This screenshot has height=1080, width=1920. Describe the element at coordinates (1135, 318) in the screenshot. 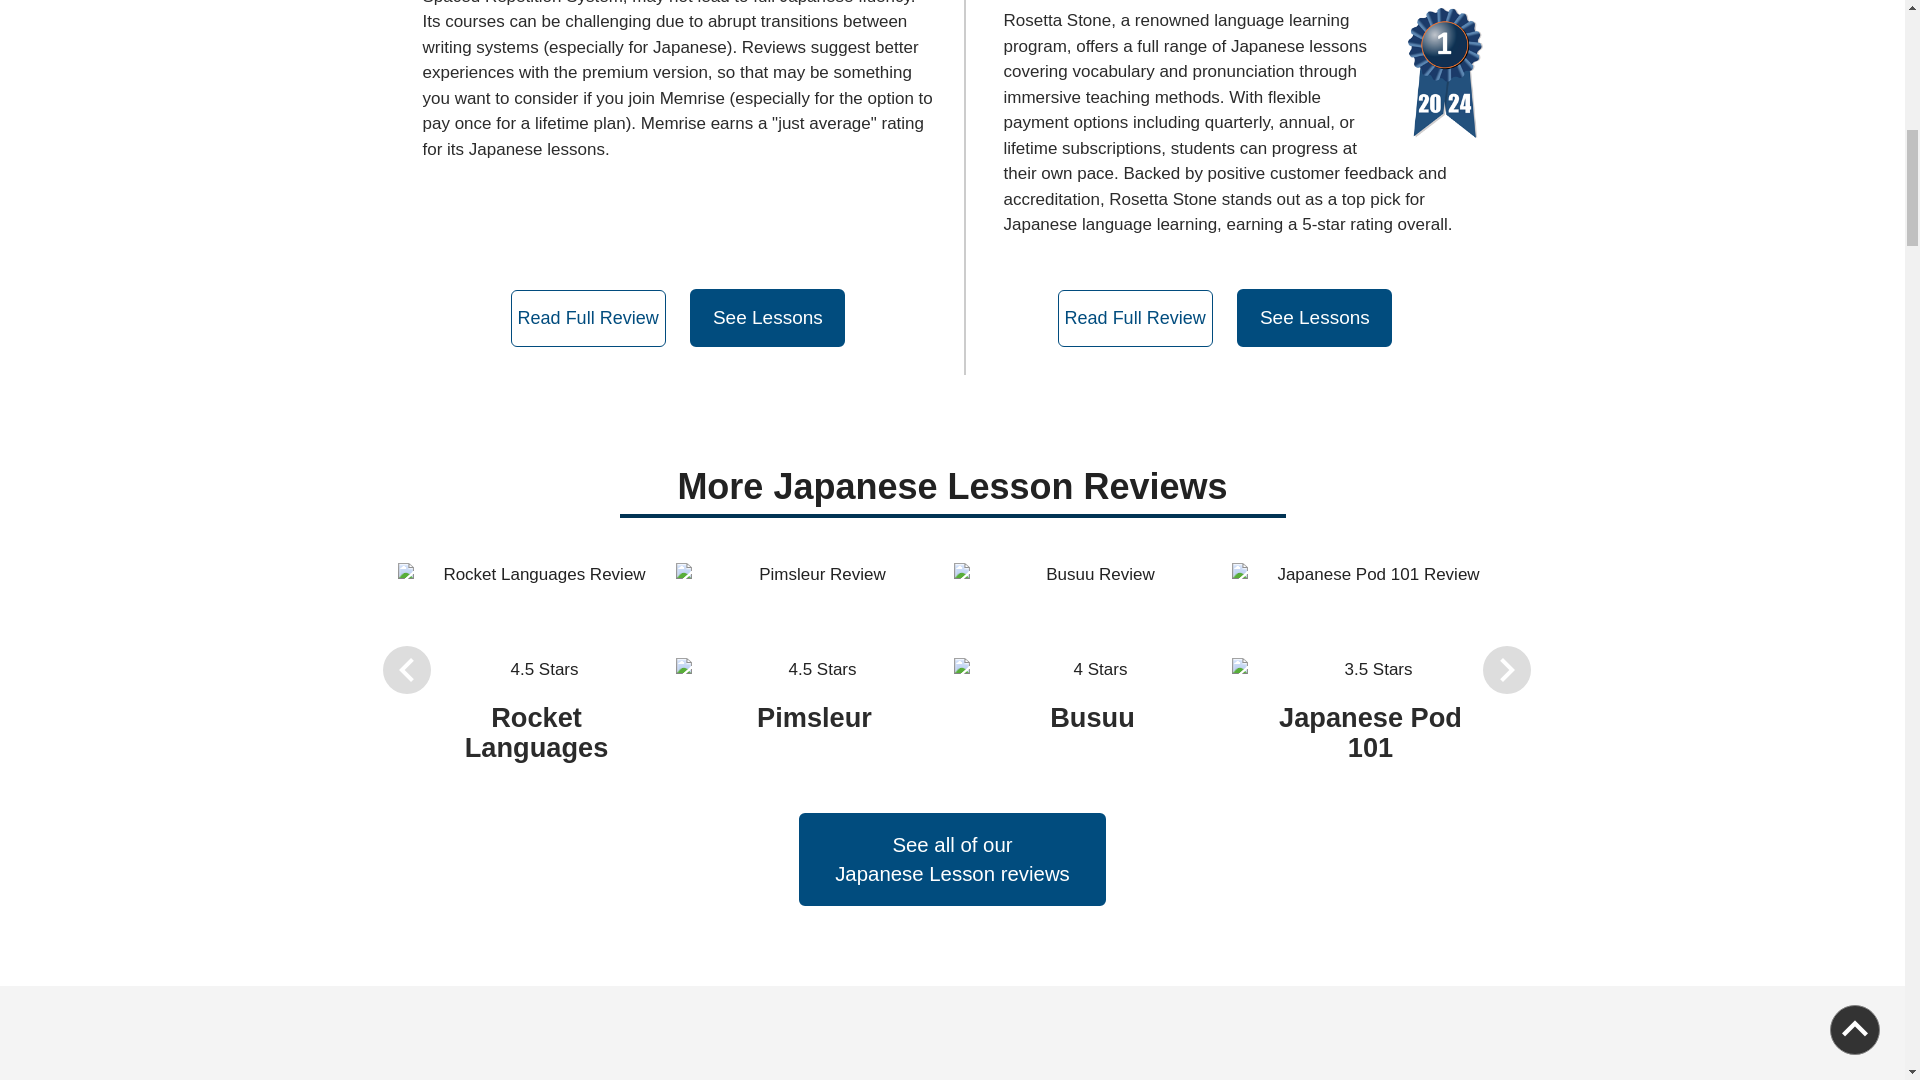

I see `Read Our Rosetta Stone Review` at that location.